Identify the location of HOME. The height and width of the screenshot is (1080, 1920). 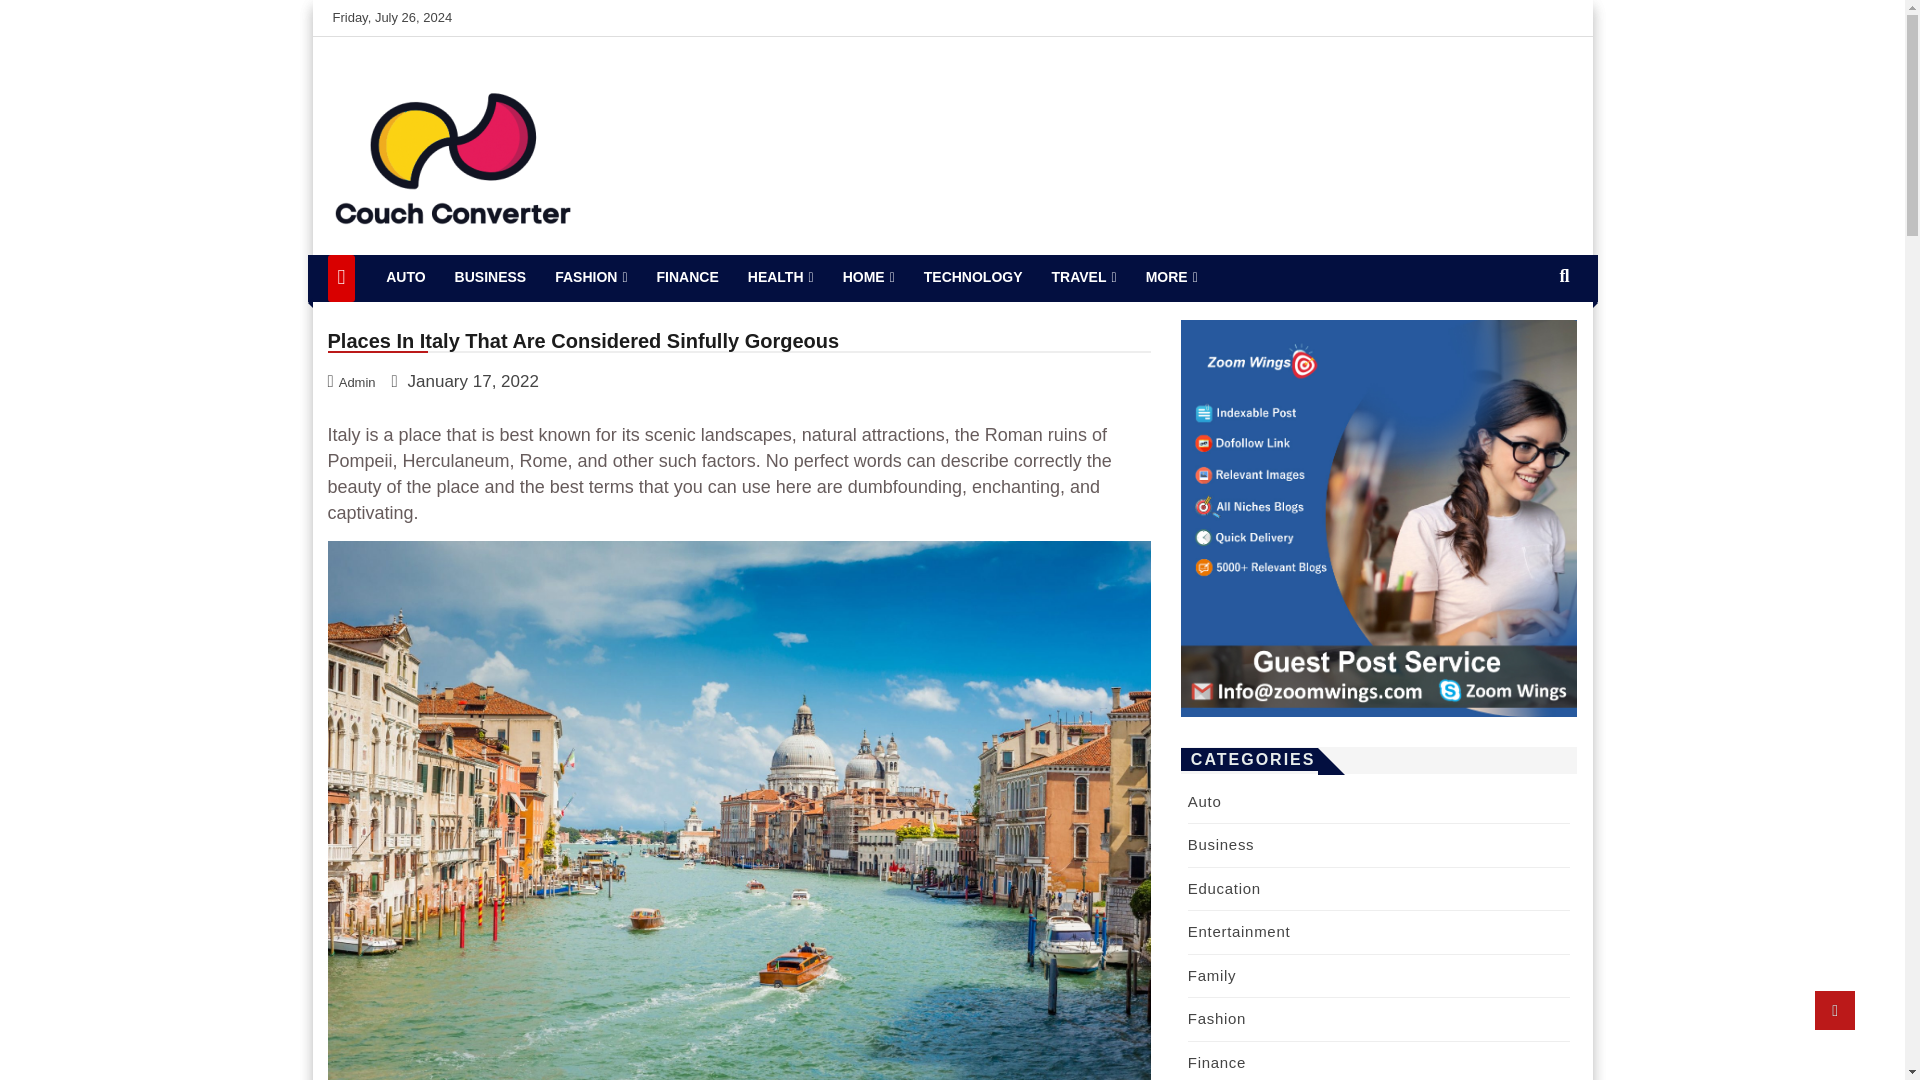
(868, 277).